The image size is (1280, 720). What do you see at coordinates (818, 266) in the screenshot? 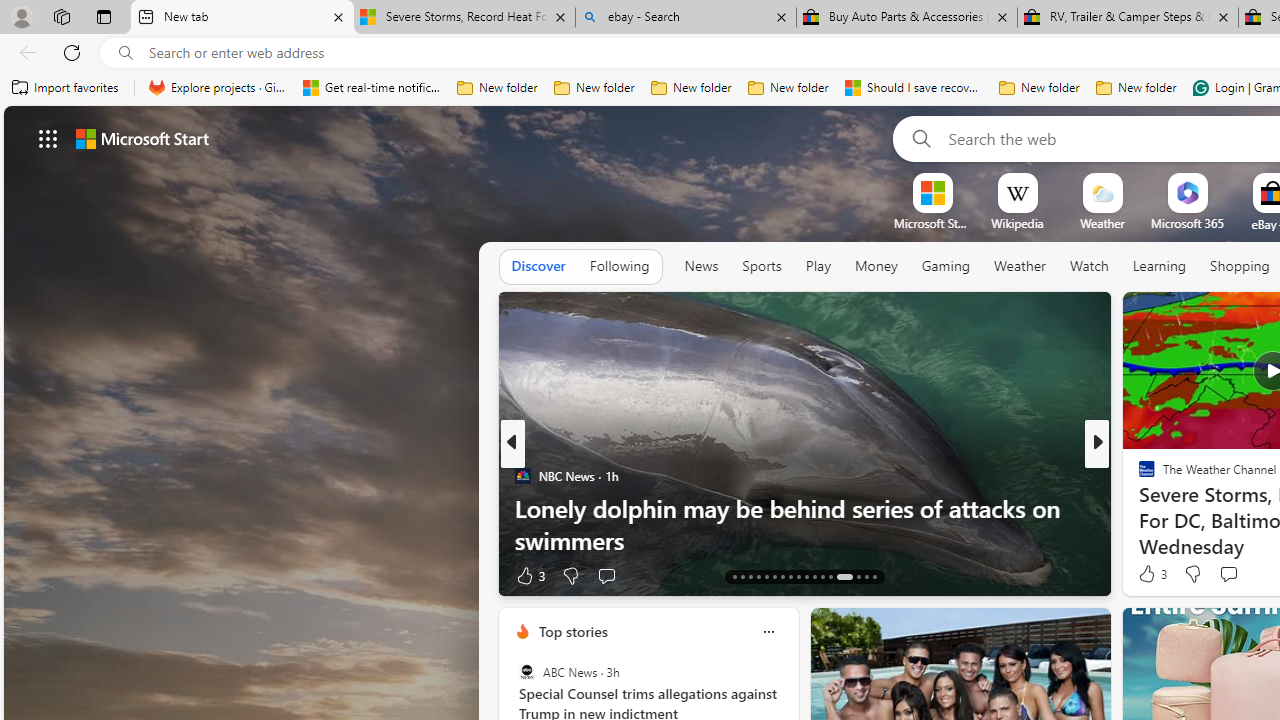
I see `Play` at bounding box center [818, 266].